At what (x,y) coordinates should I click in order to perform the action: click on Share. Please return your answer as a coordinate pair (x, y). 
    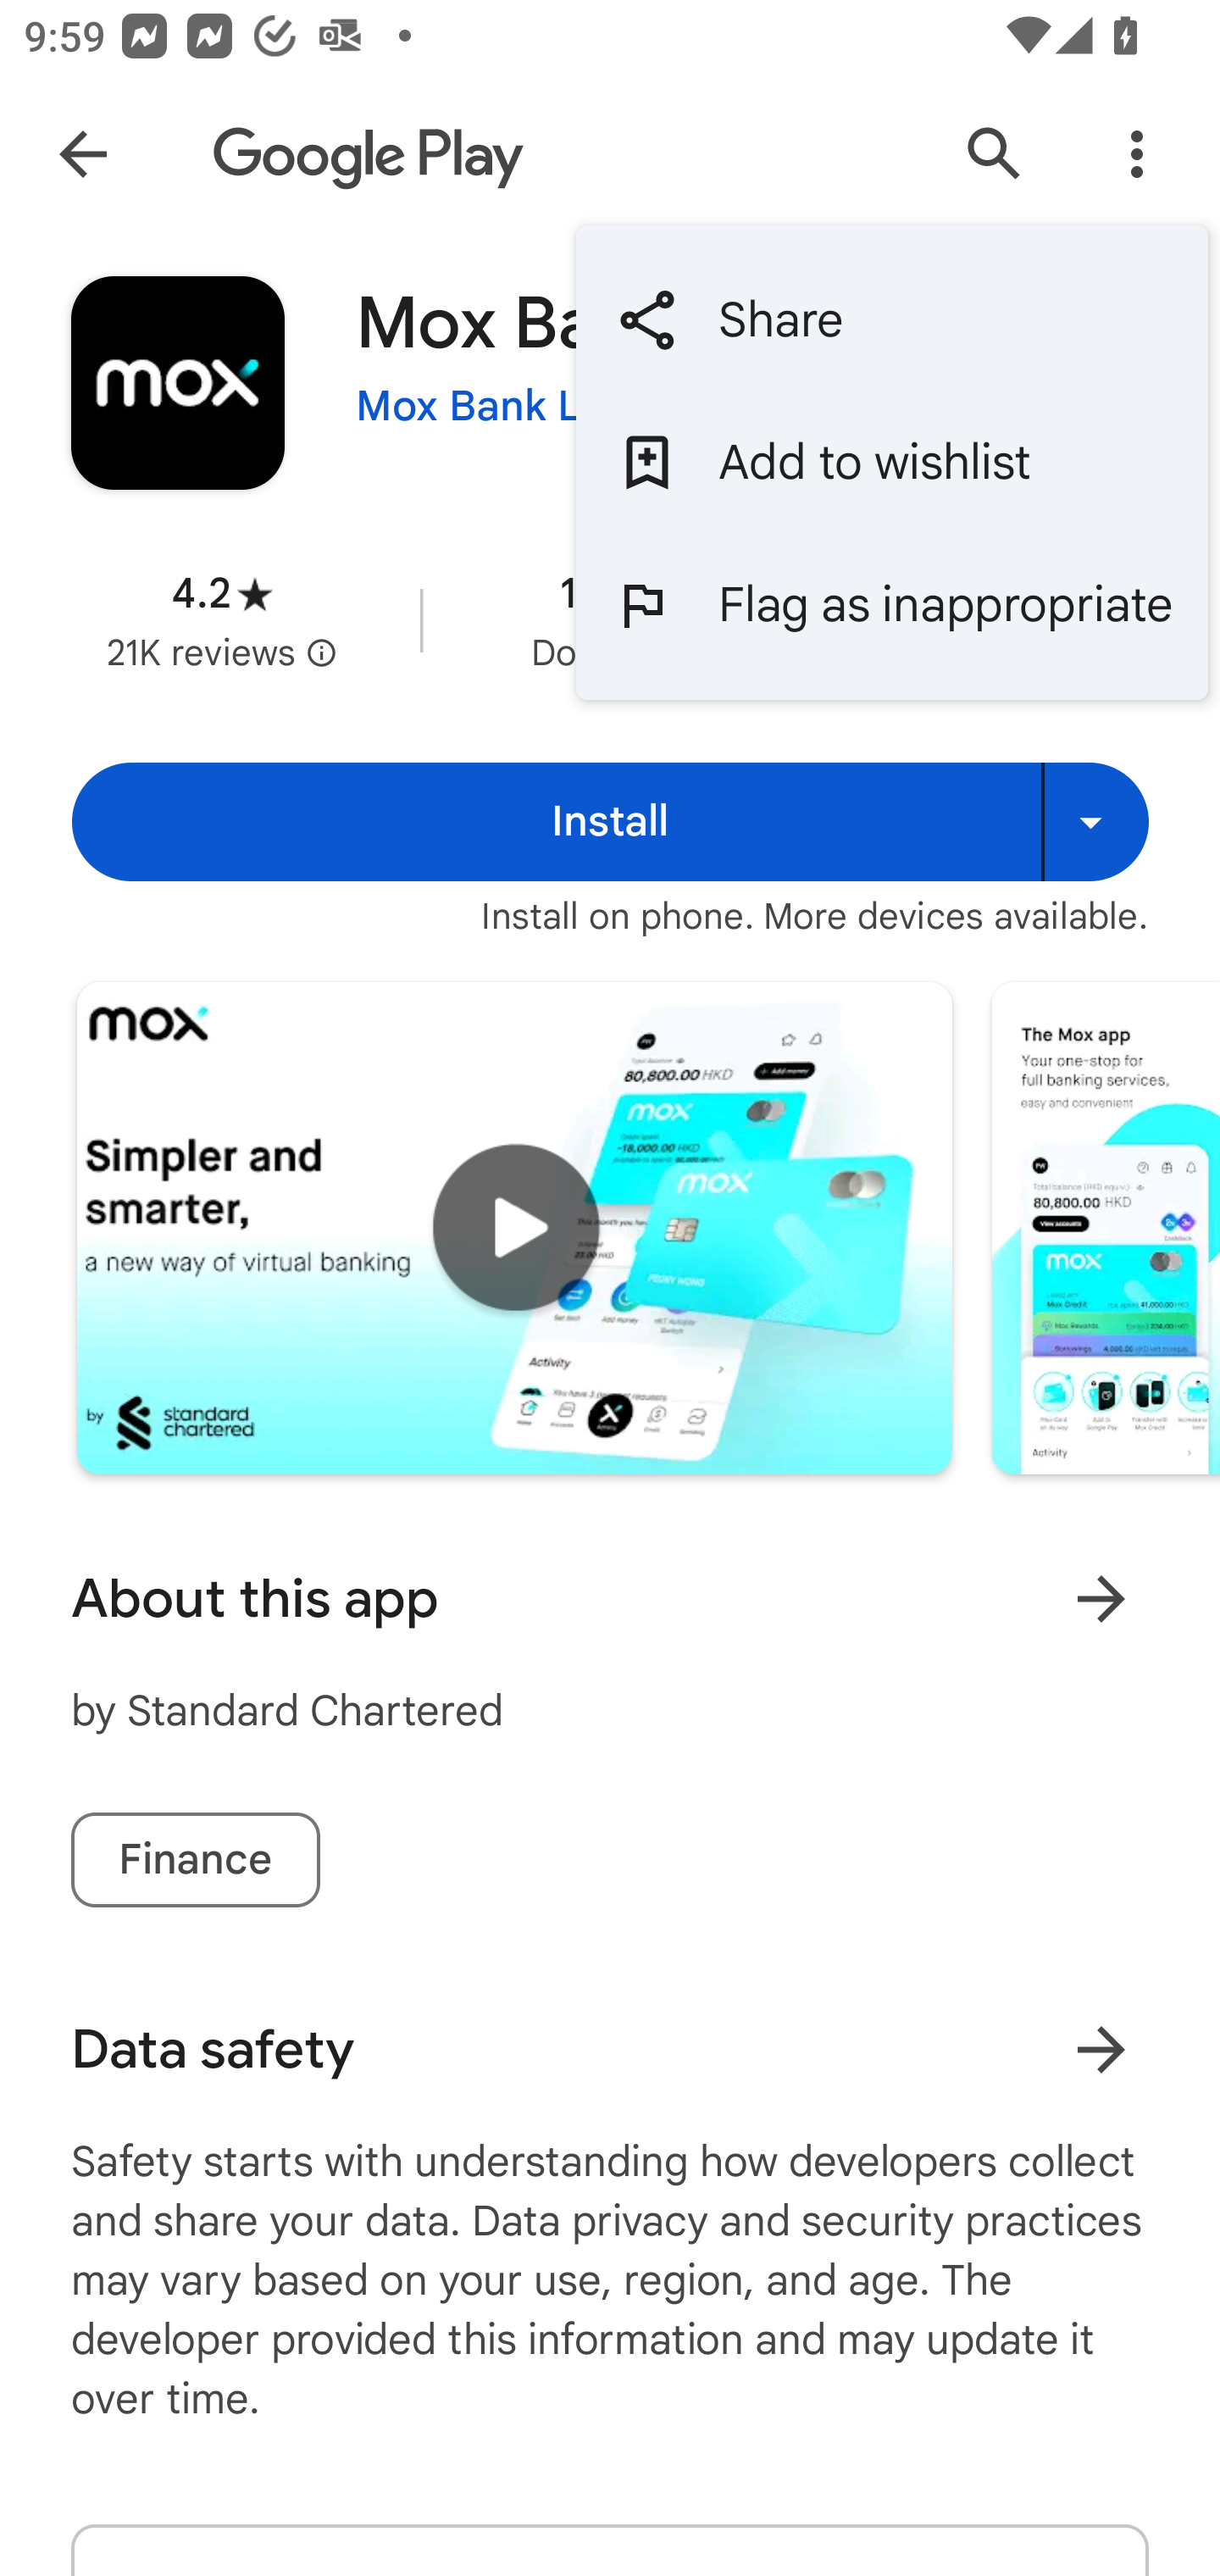
    Looking at the image, I should click on (891, 320).